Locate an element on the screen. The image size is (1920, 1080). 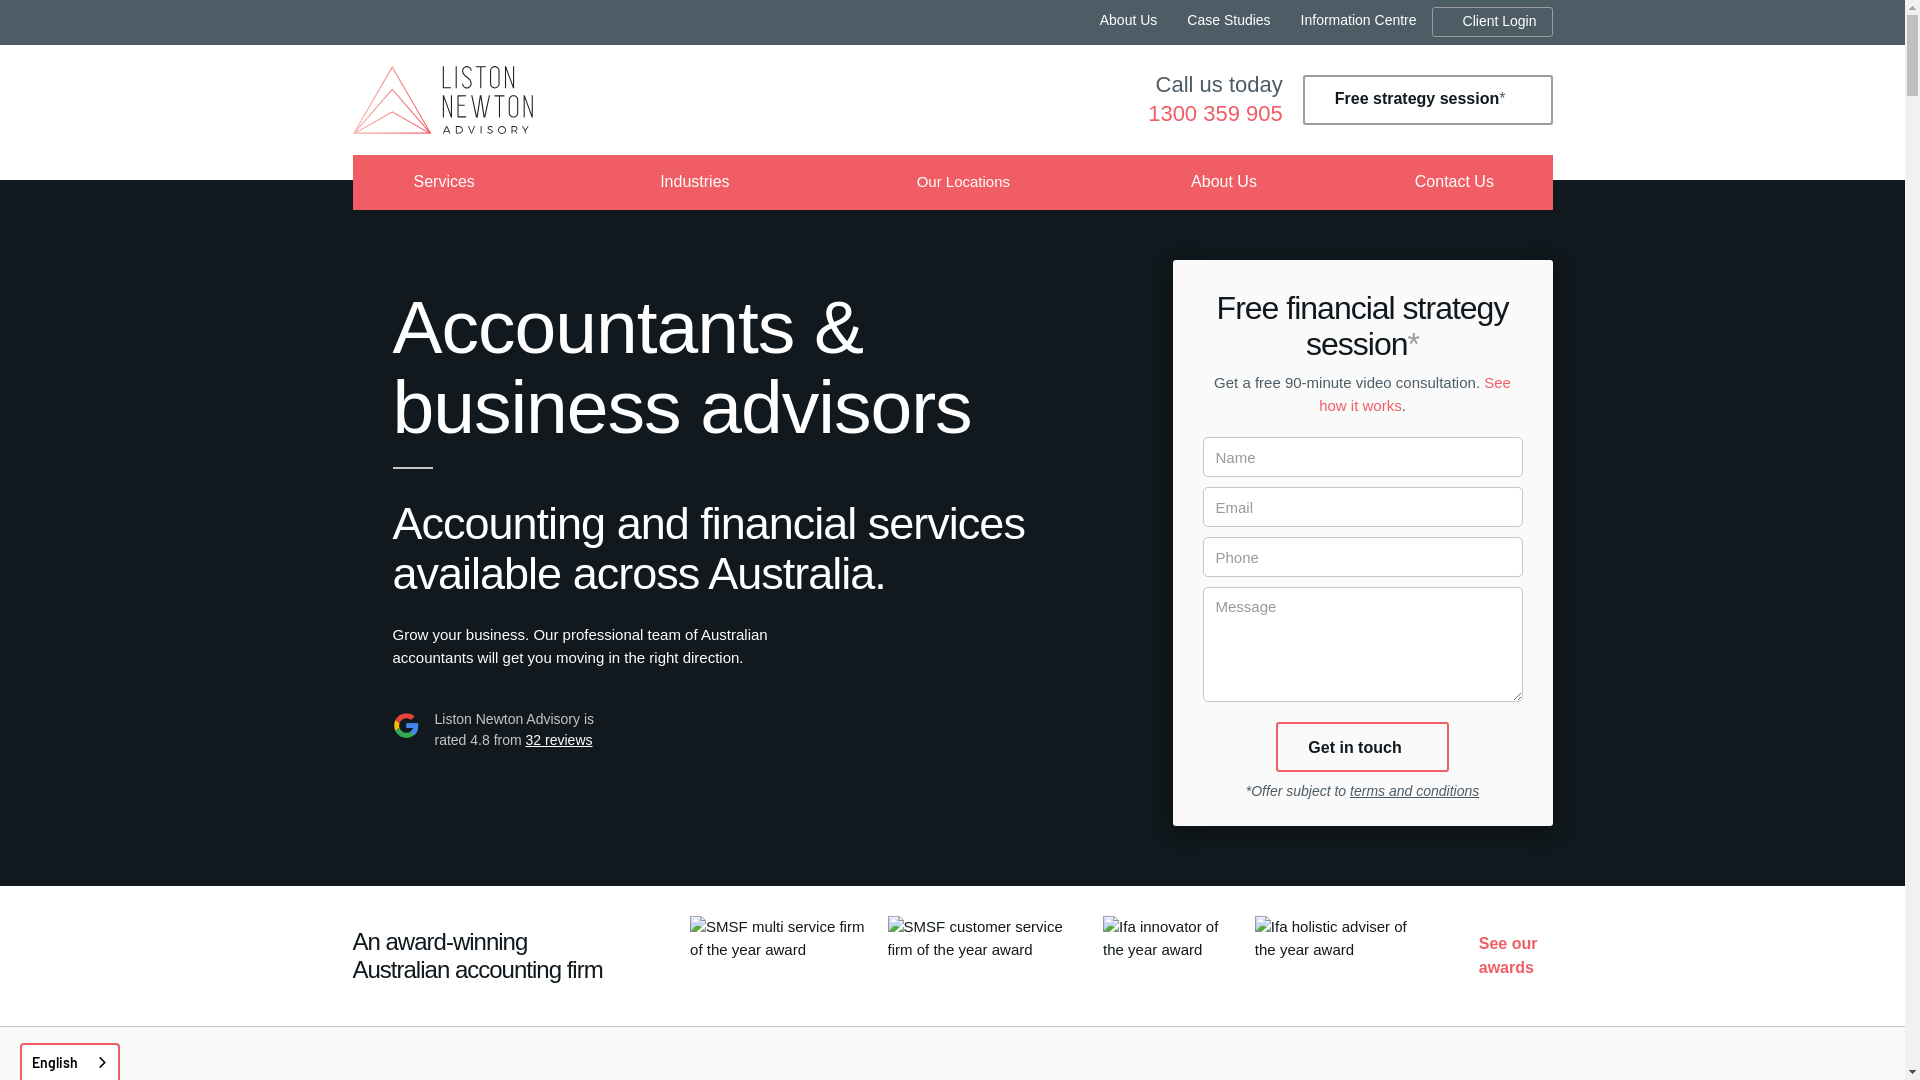
Free strategy session* is located at coordinates (1428, 100).